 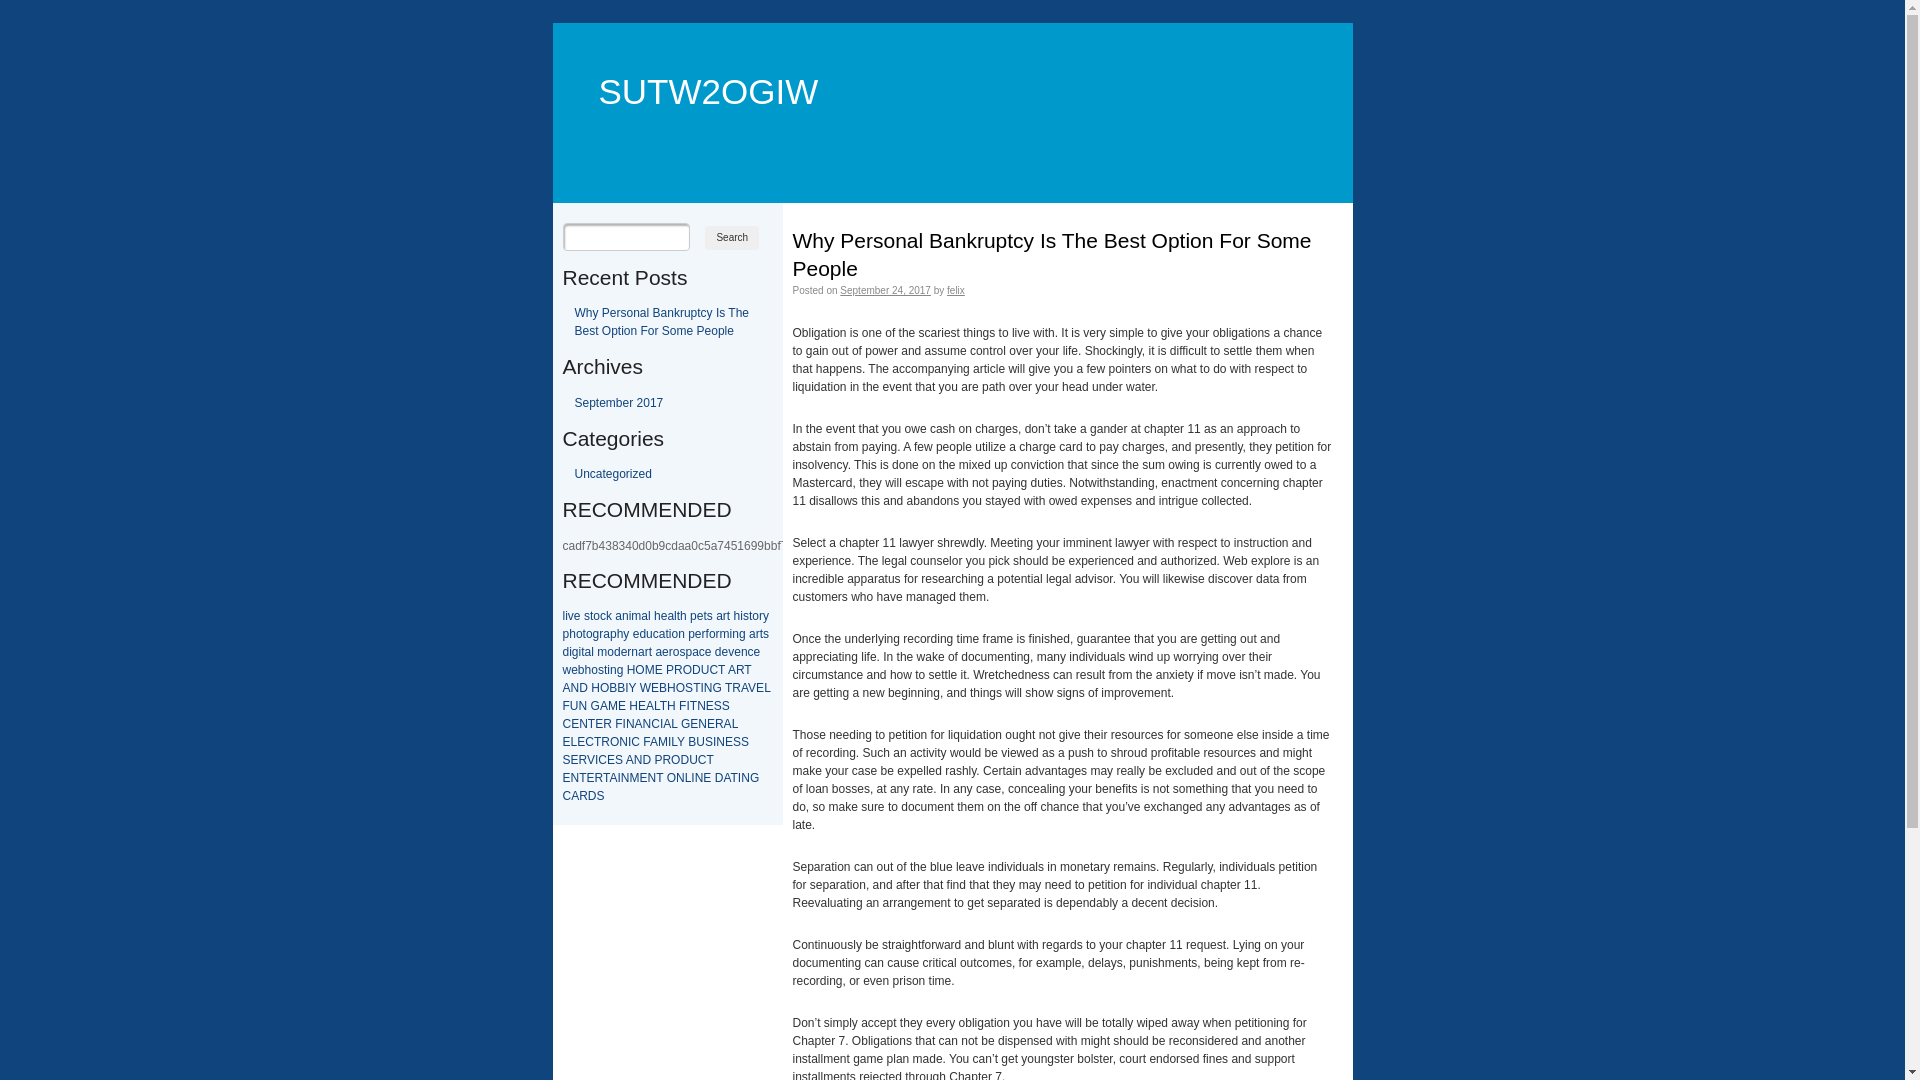 What do you see at coordinates (732, 670) in the screenshot?
I see `A` at bounding box center [732, 670].